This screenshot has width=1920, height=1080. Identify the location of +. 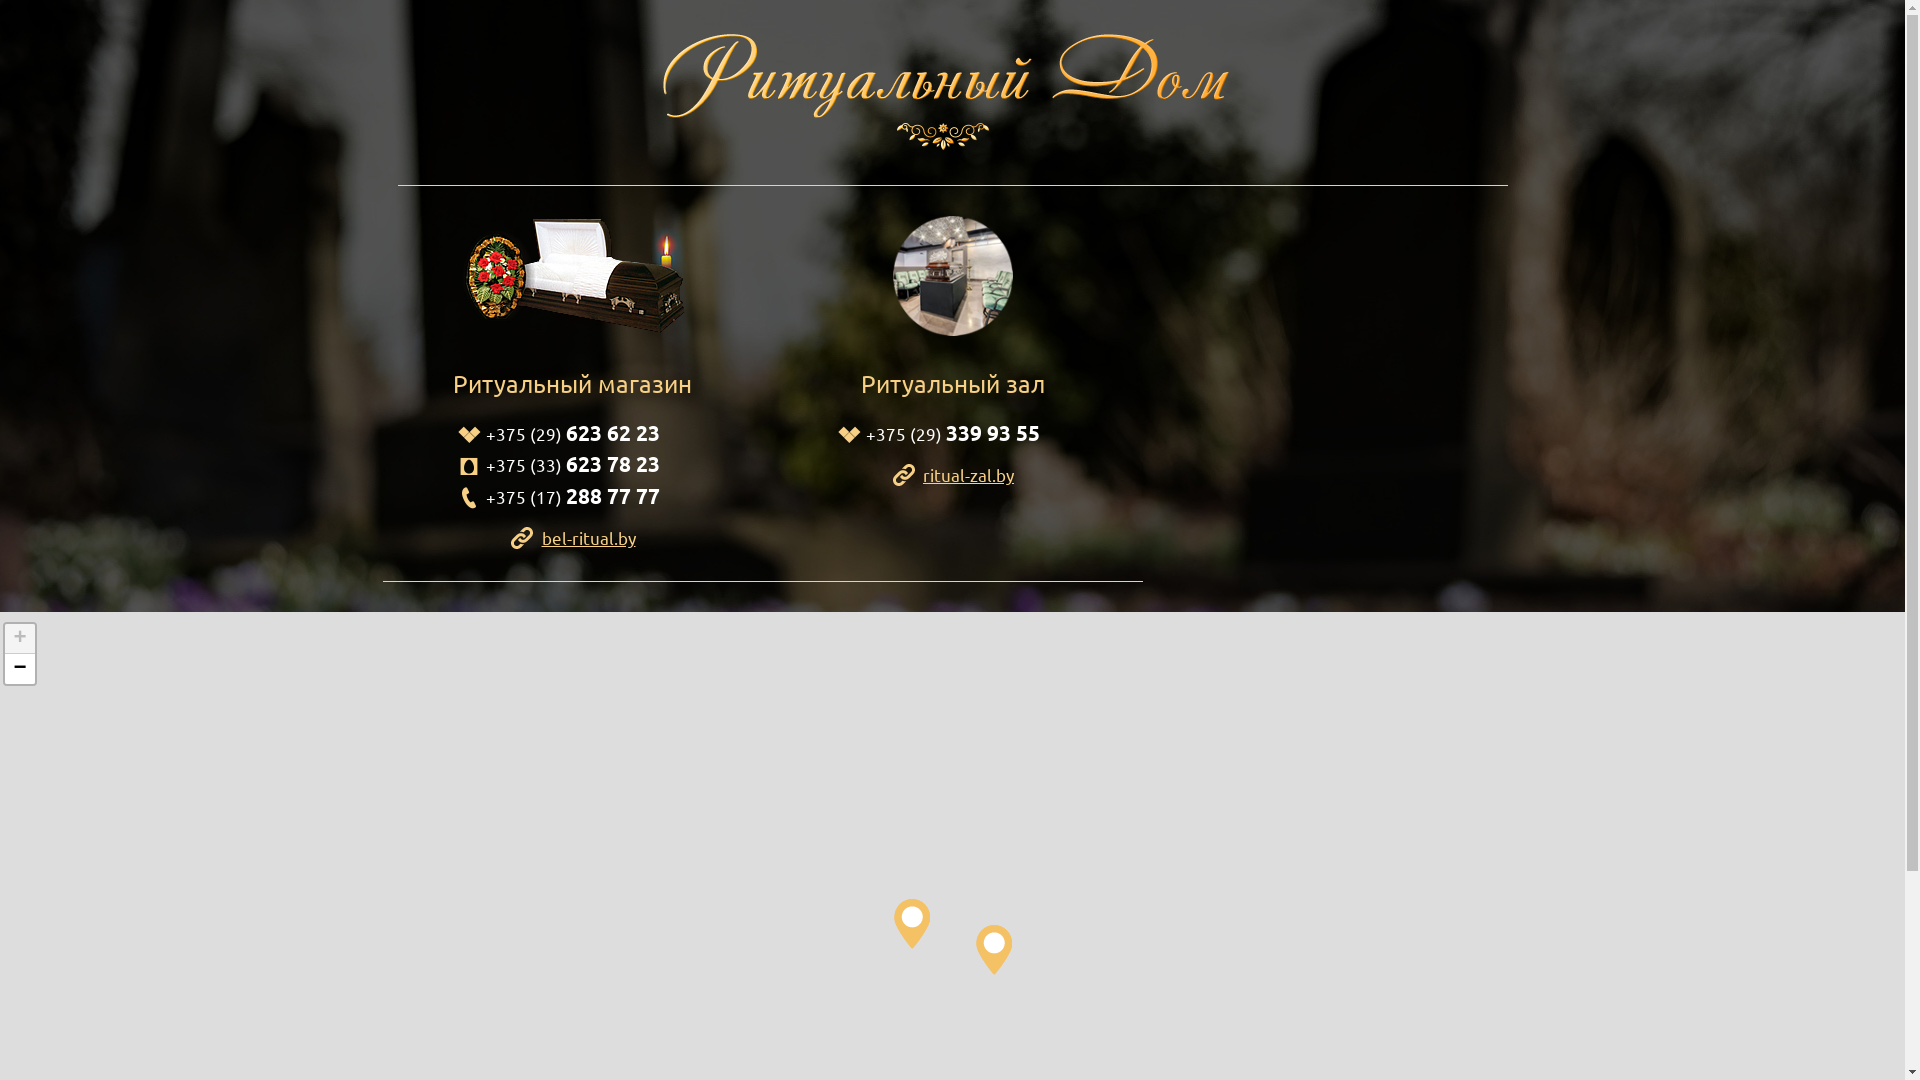
(19, 638).